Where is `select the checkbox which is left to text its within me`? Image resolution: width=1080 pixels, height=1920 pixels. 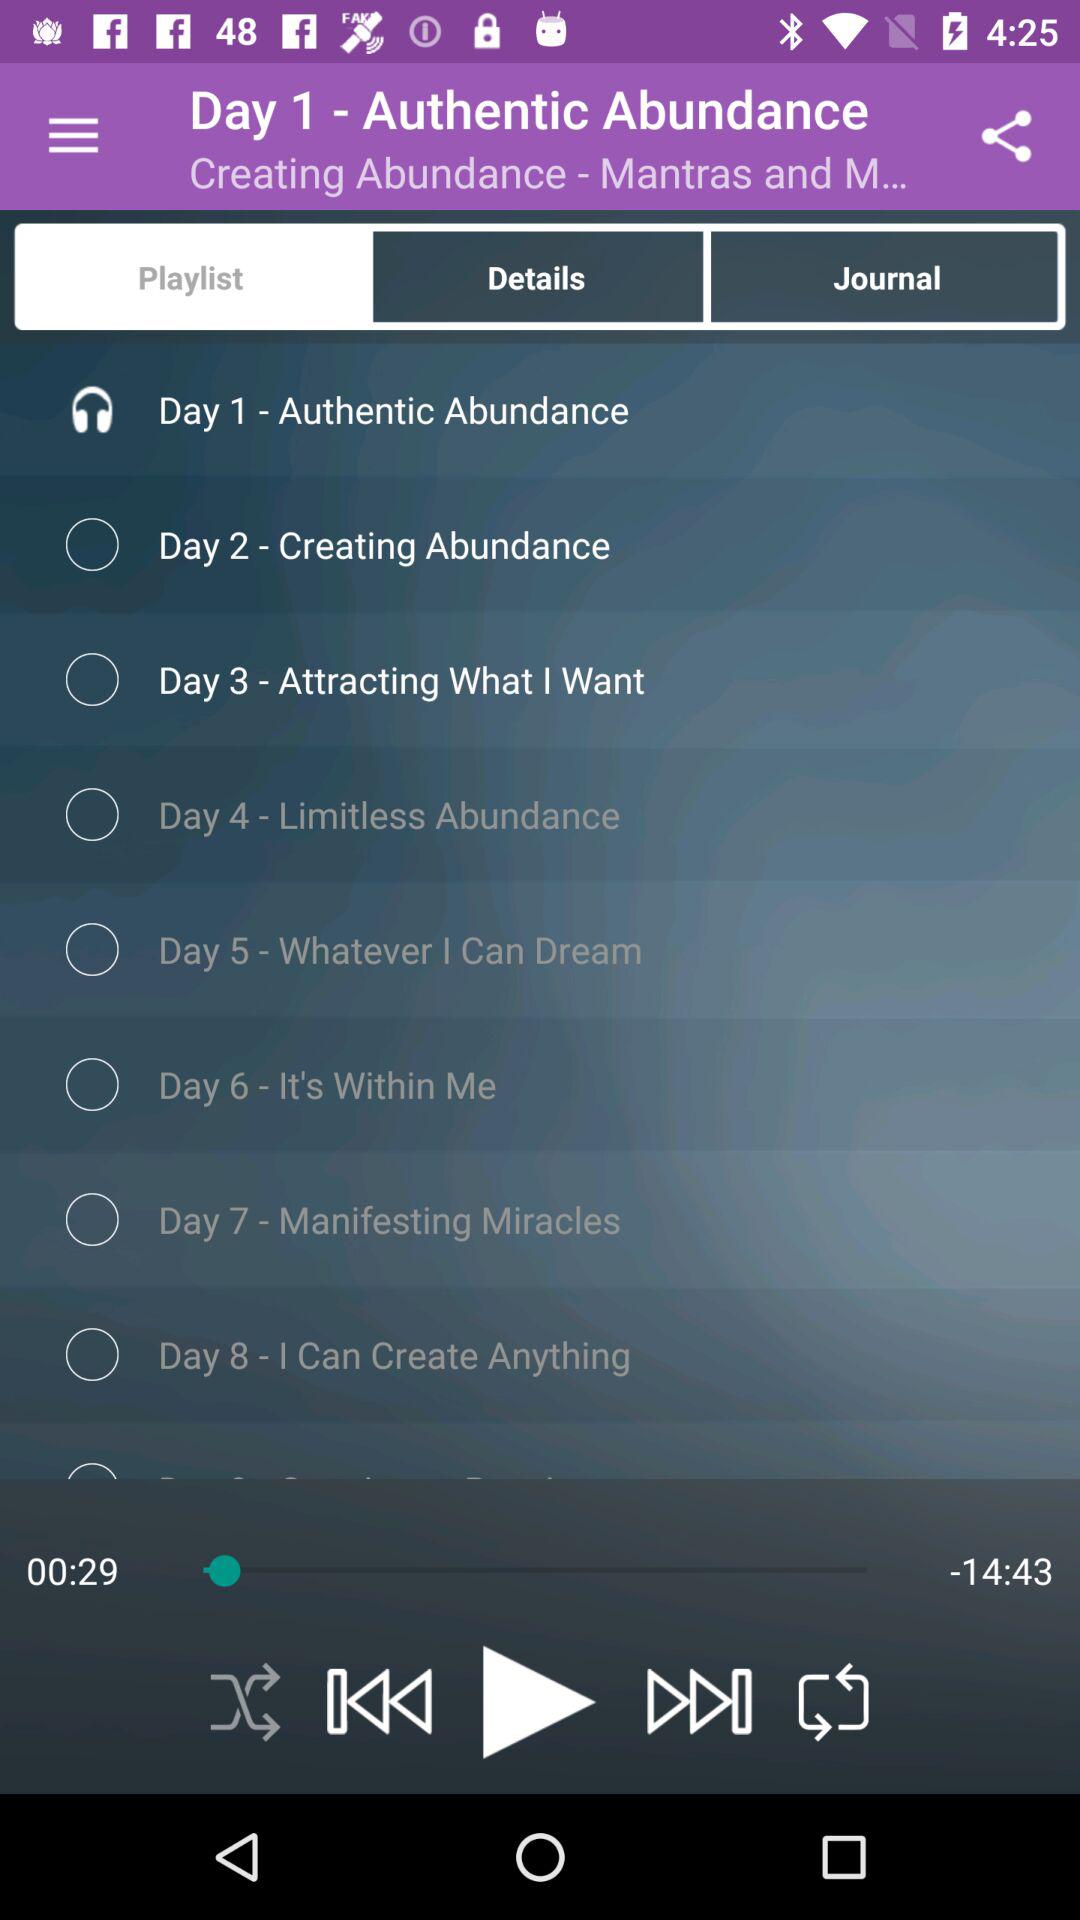
select the checkbox which is left to text its within me is located at coordinates (92, 1084).